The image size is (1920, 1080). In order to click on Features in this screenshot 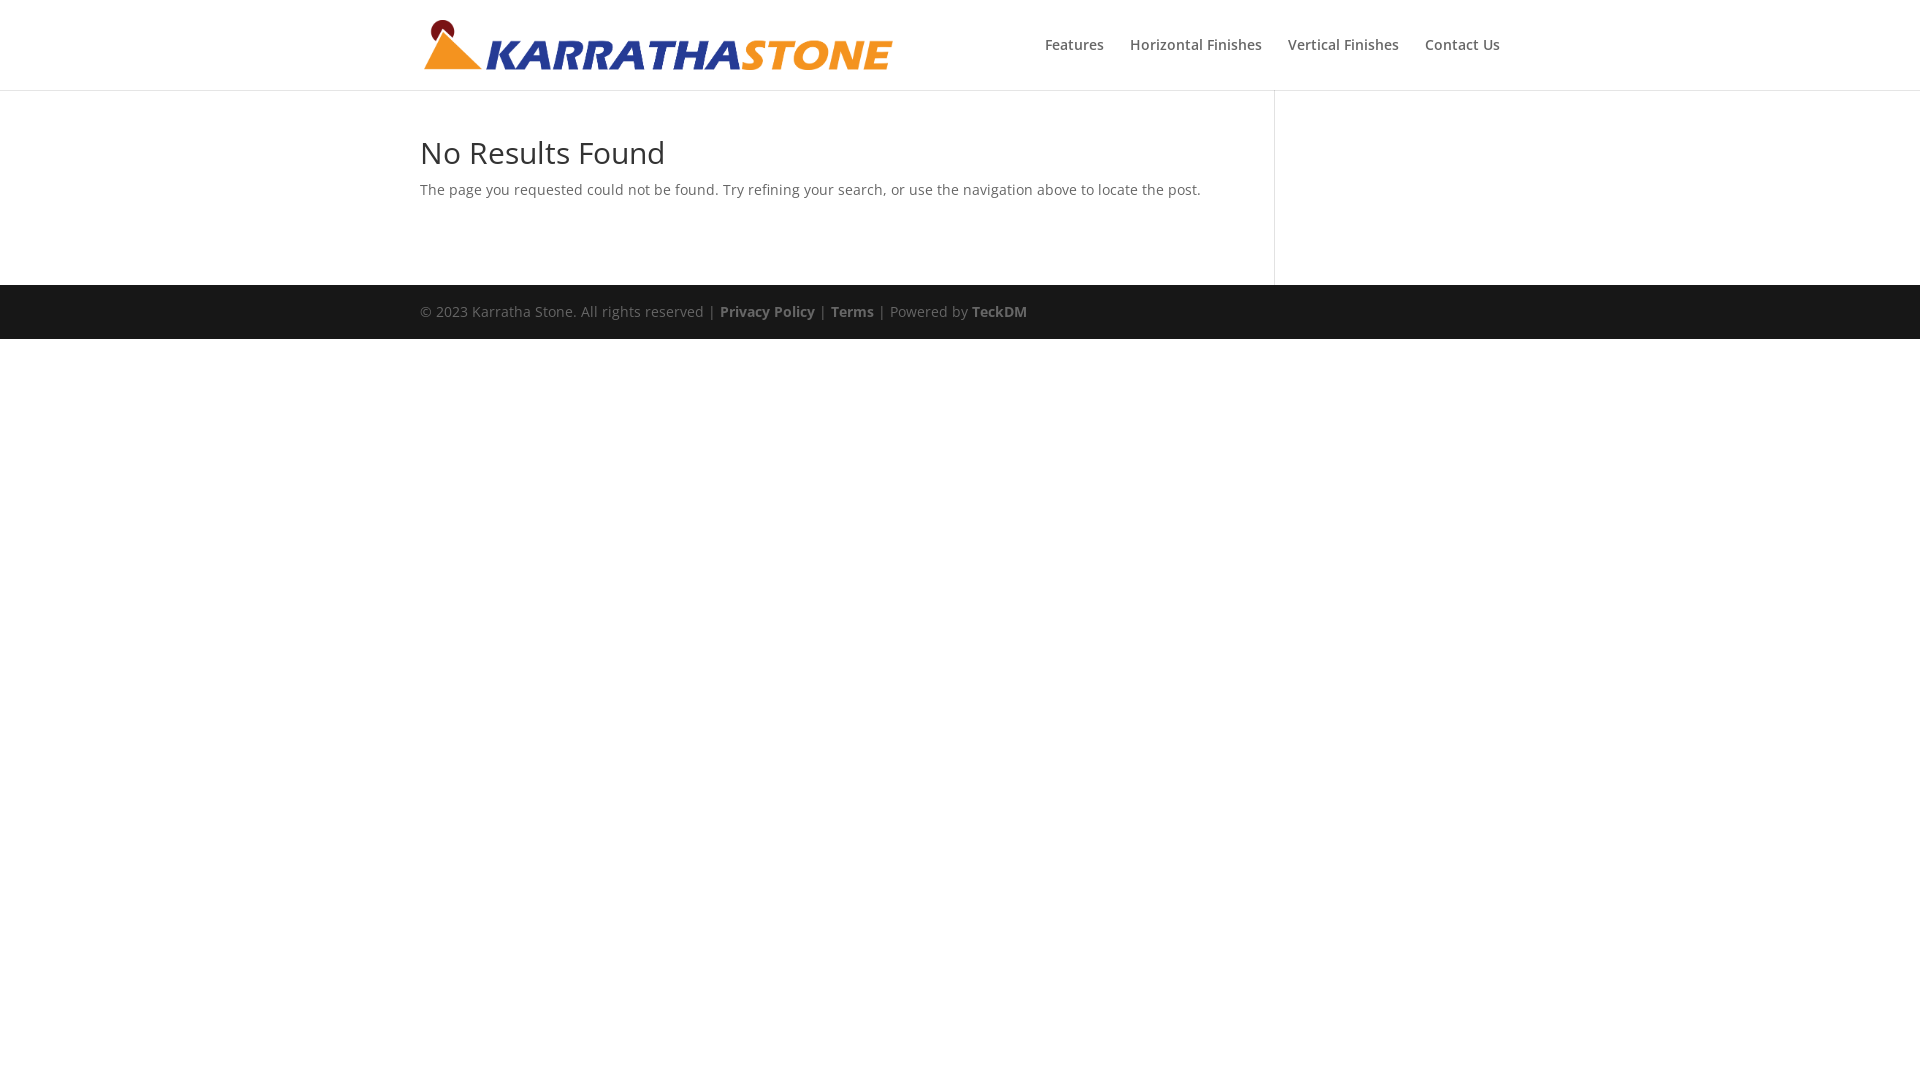, I will do `click(1074, 64)`.